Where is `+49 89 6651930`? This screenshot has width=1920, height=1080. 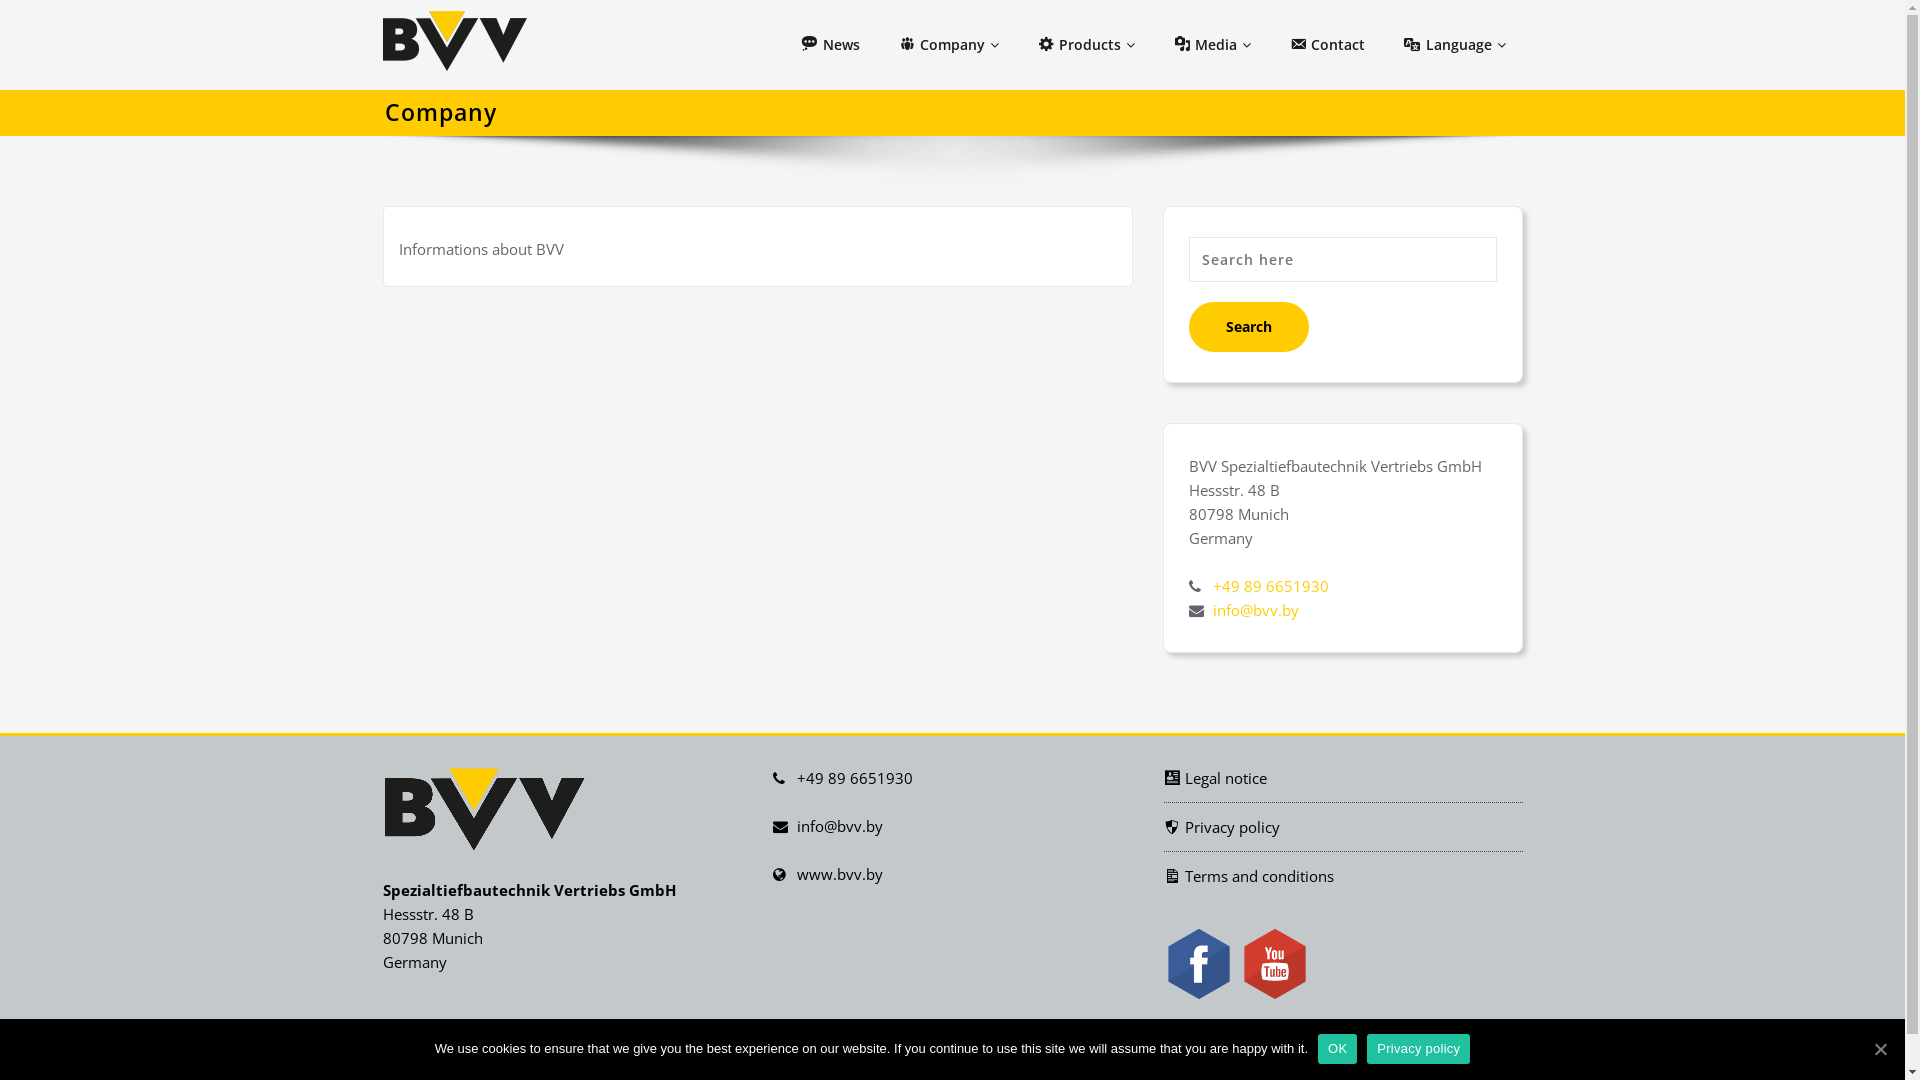 +49 89 6651930 is located at coordinates (854, 778).